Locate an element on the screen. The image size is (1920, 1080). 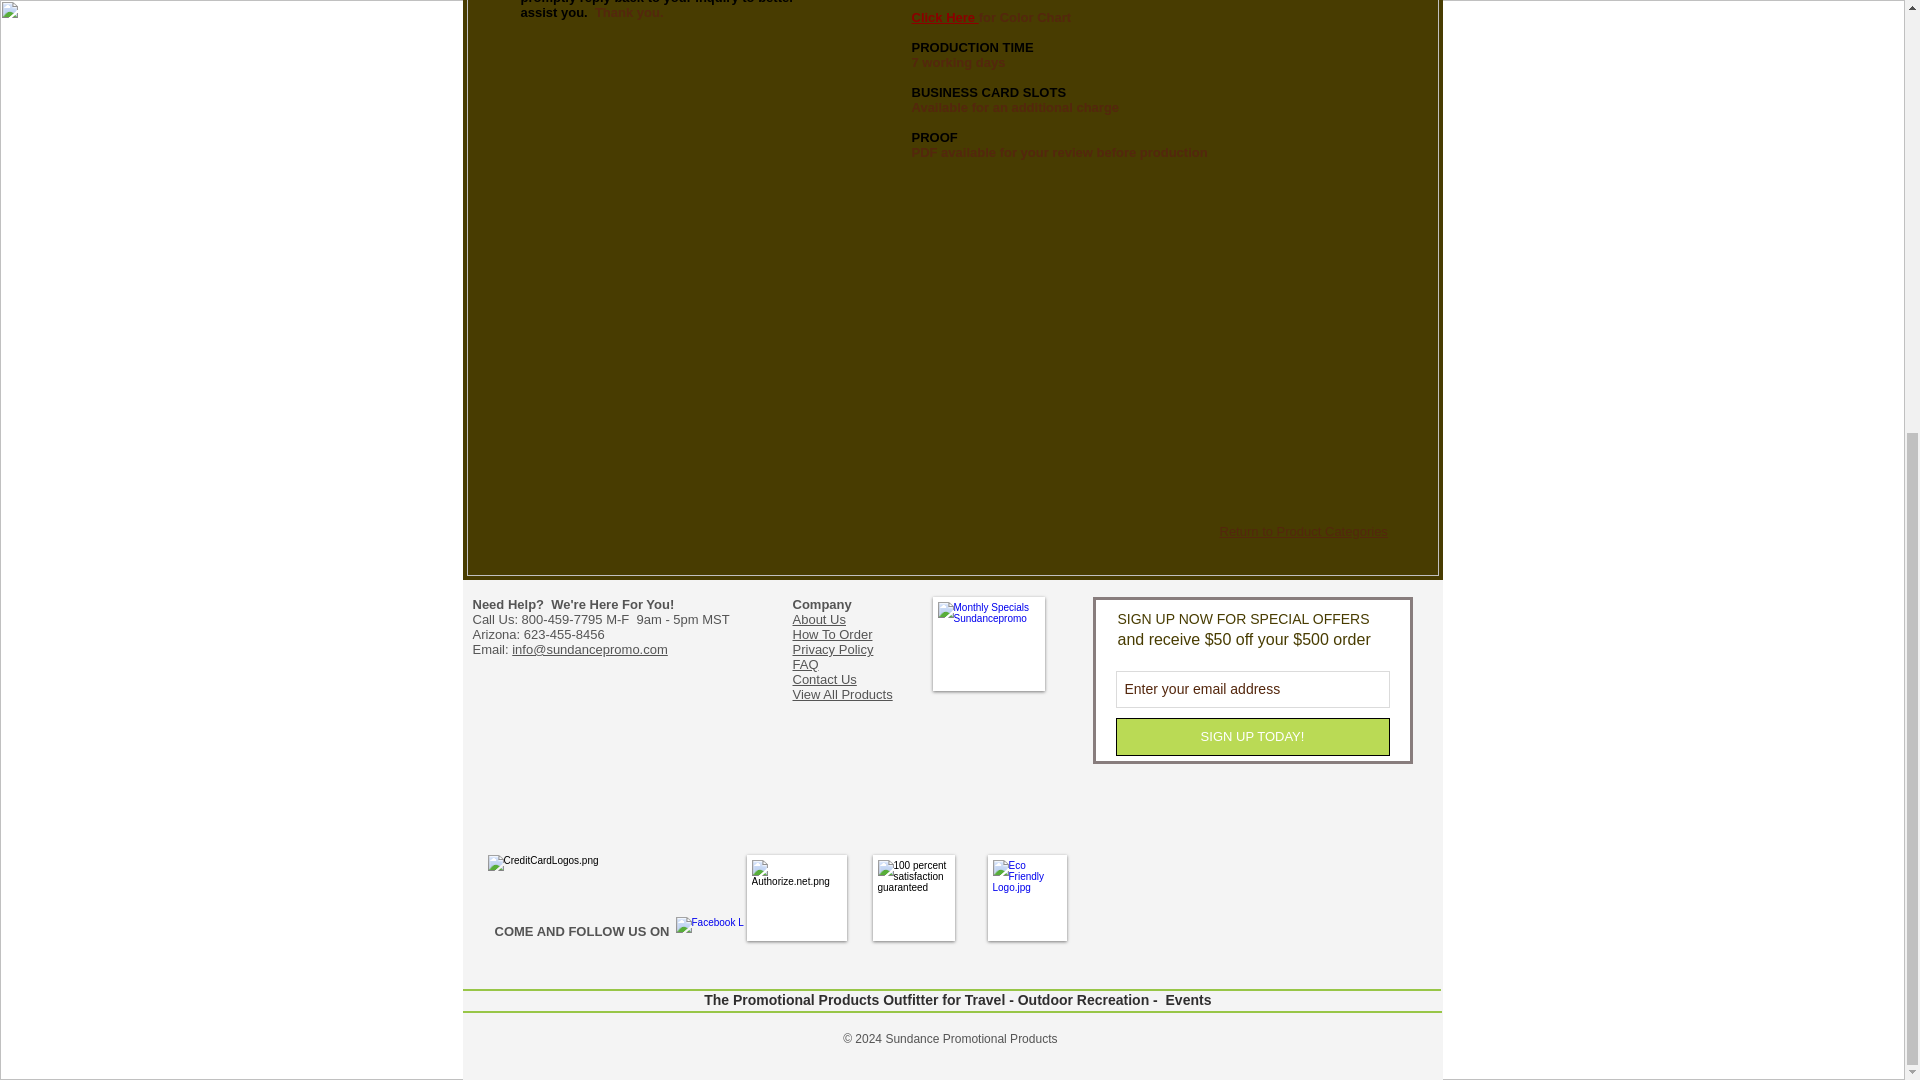
Privacy Policy is located at coordinates (832, 648).